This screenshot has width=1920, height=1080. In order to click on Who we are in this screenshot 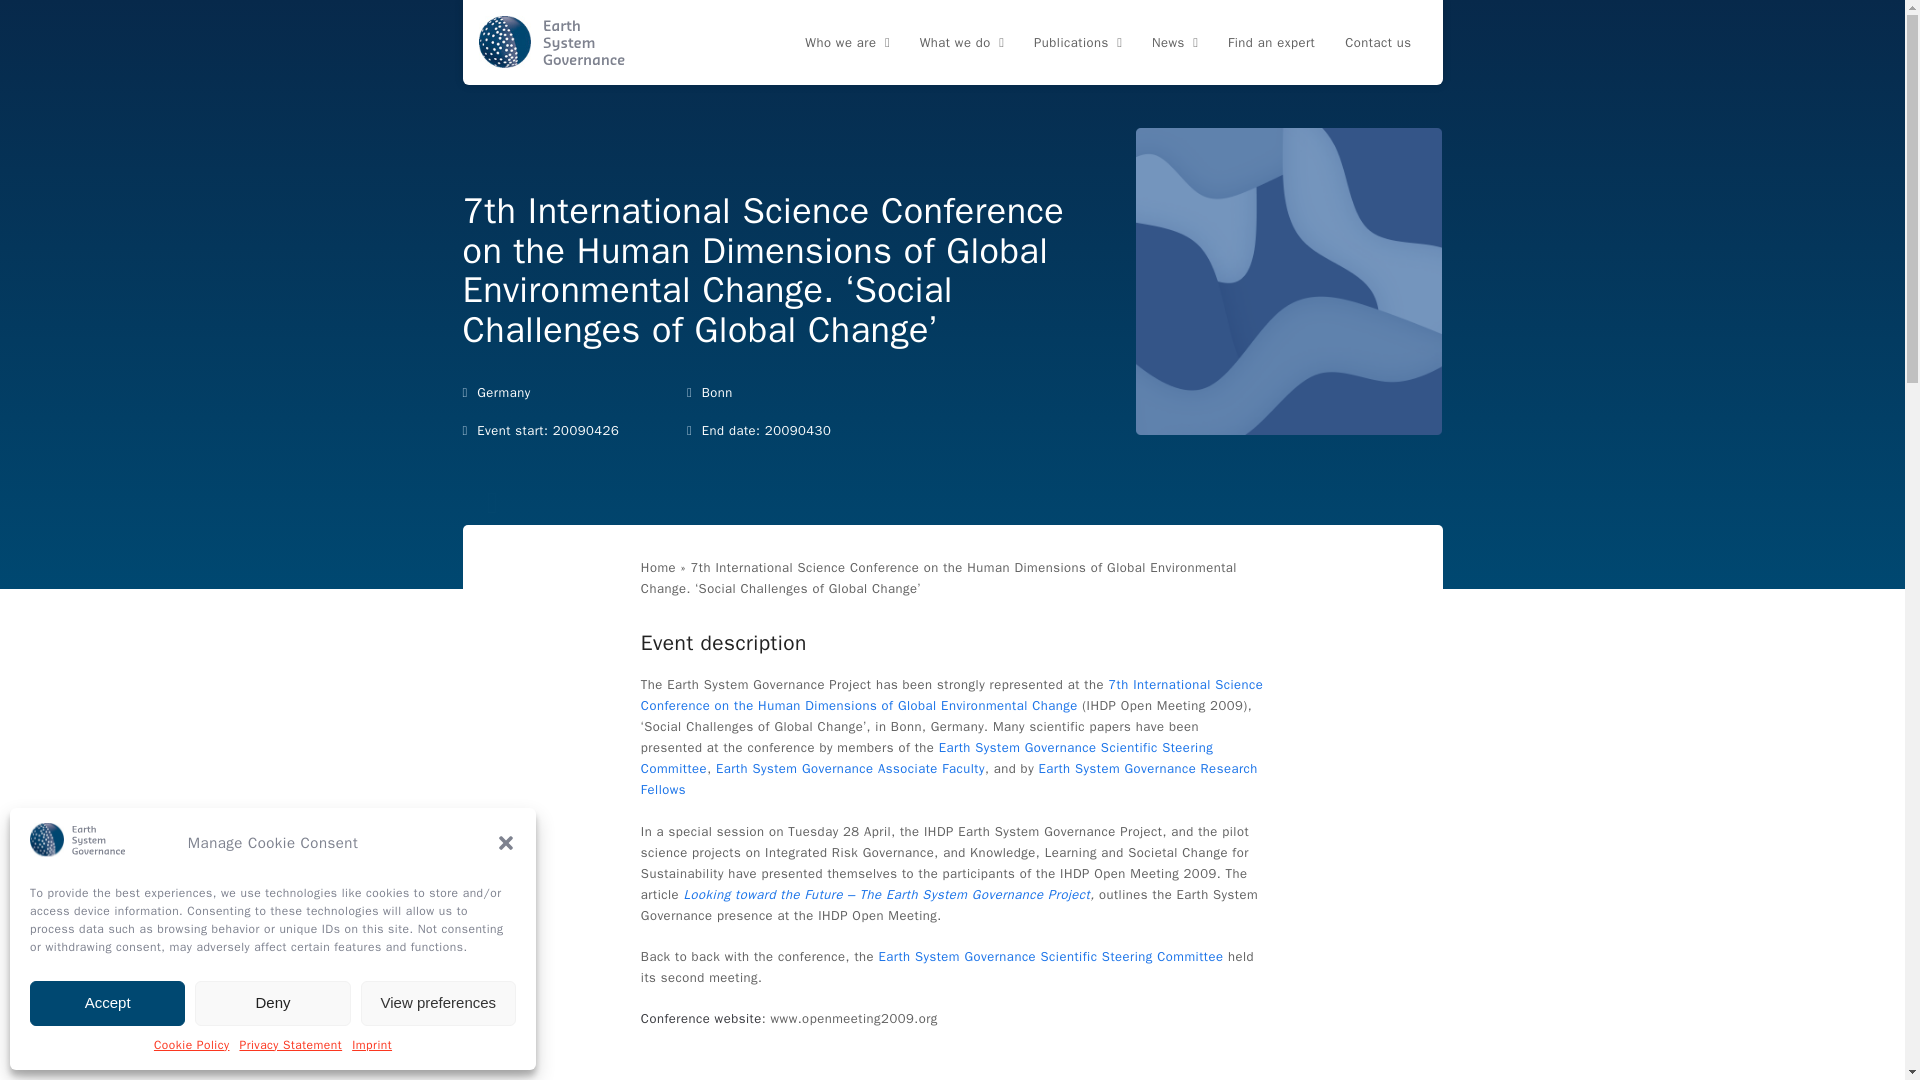, I will do `click(846, 43)`.